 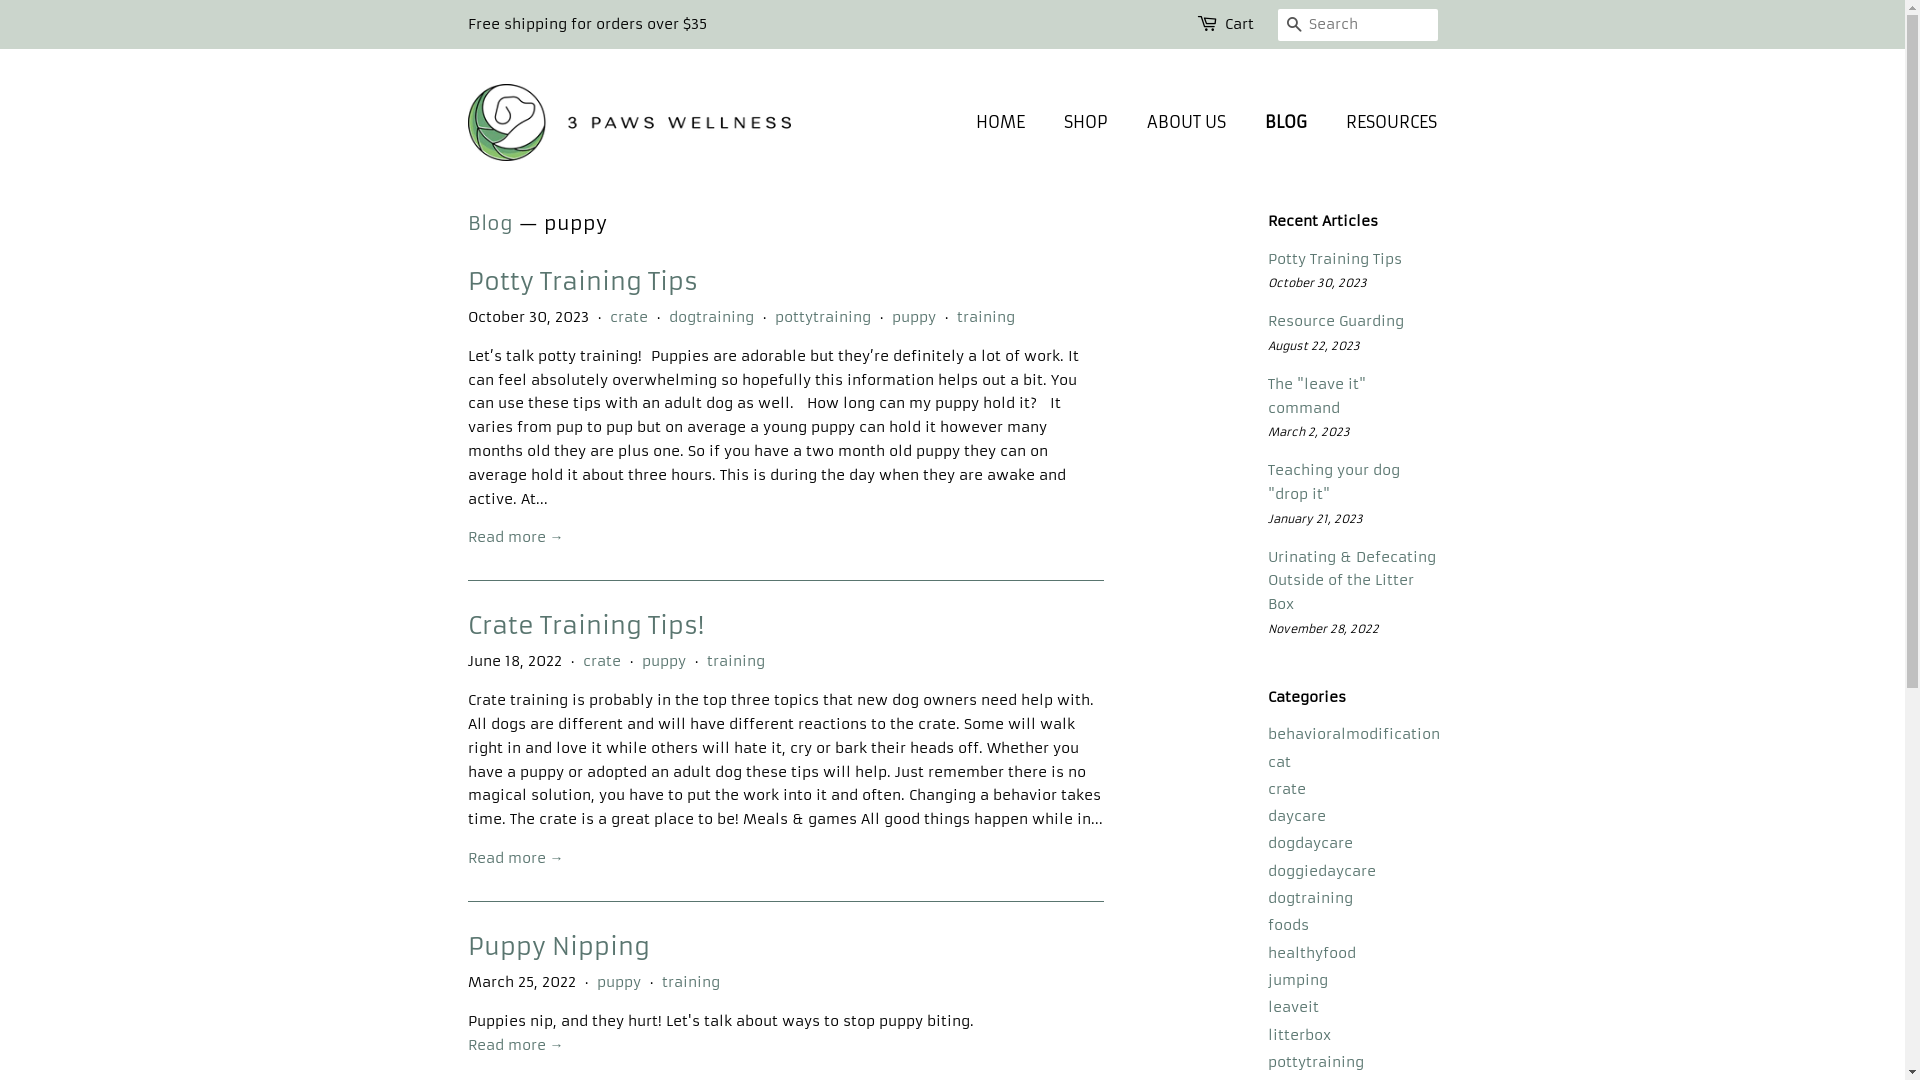 I want to click on training, so click(x=691, y=982).